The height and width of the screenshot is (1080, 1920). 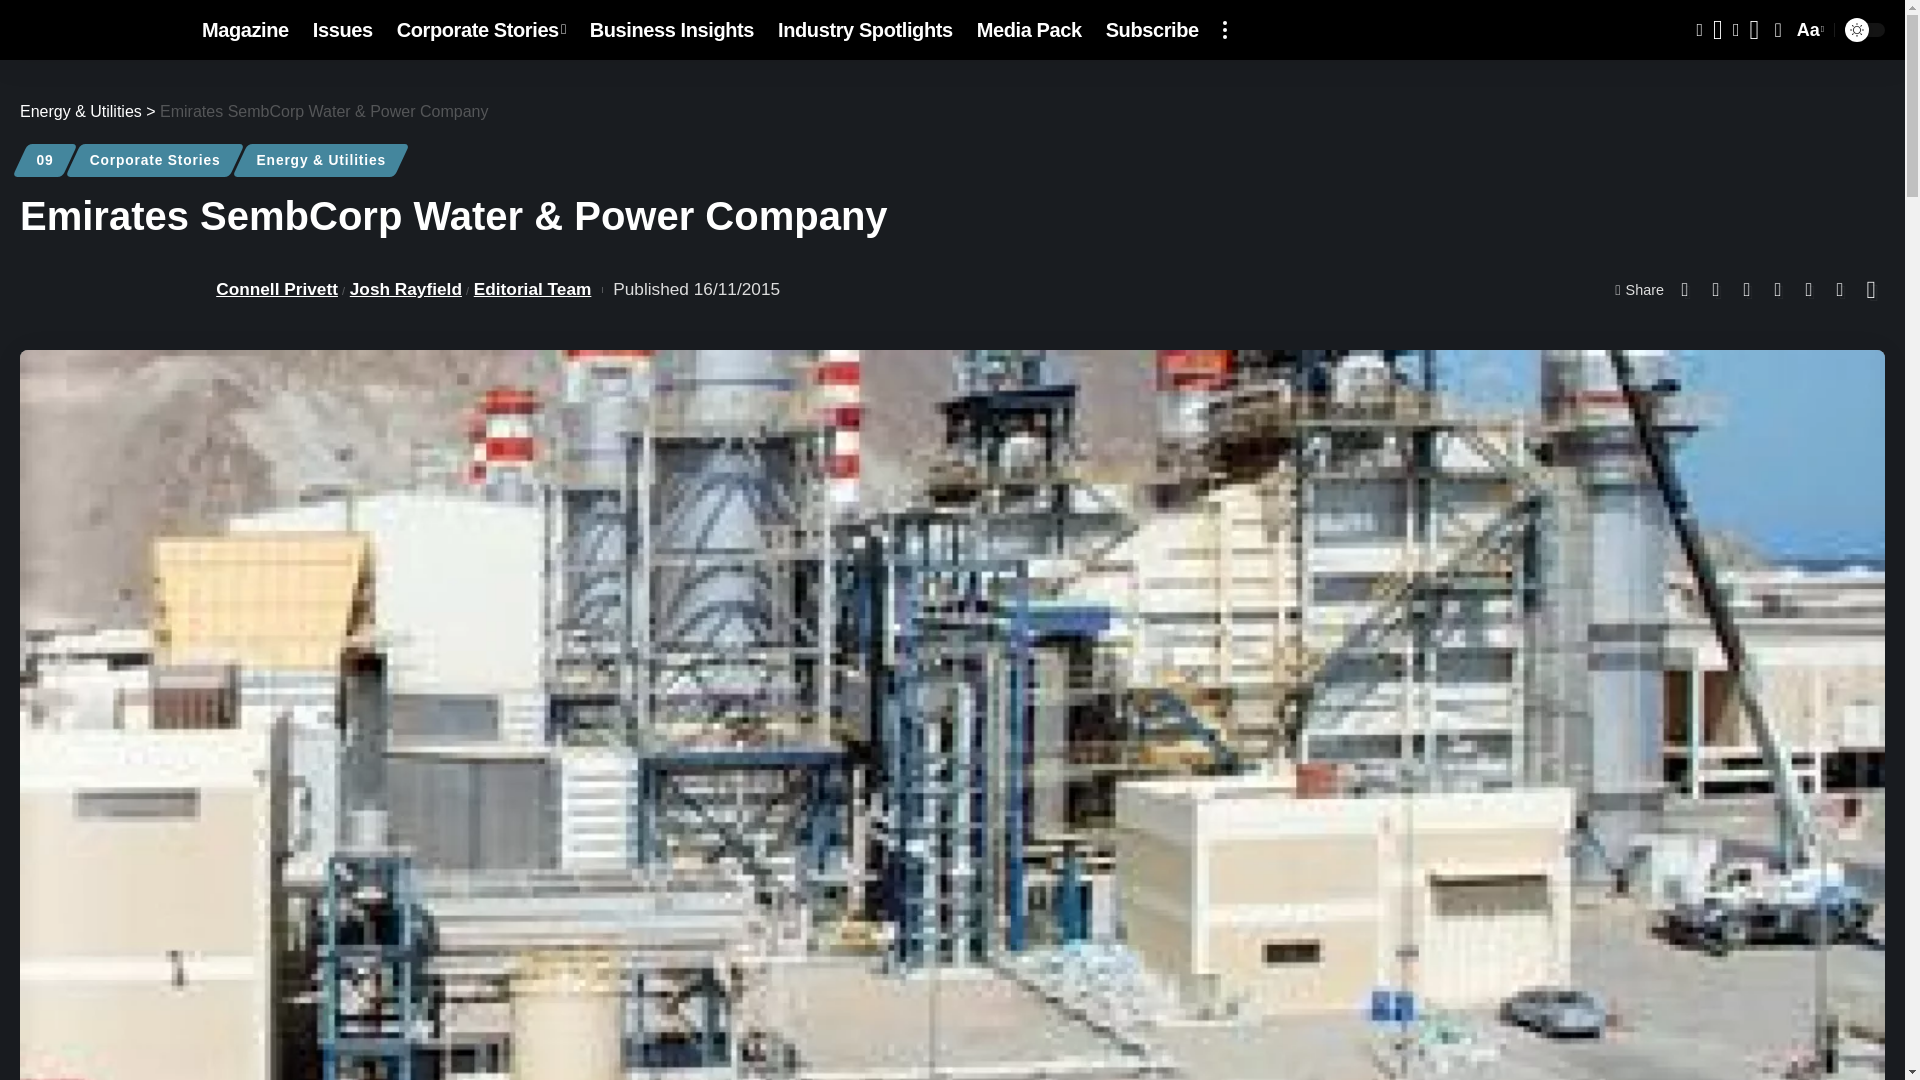 What do you see at coordinates (1030, 30) in the screenshot?
I see `Media Pack` at bounding box center [1030, 30].